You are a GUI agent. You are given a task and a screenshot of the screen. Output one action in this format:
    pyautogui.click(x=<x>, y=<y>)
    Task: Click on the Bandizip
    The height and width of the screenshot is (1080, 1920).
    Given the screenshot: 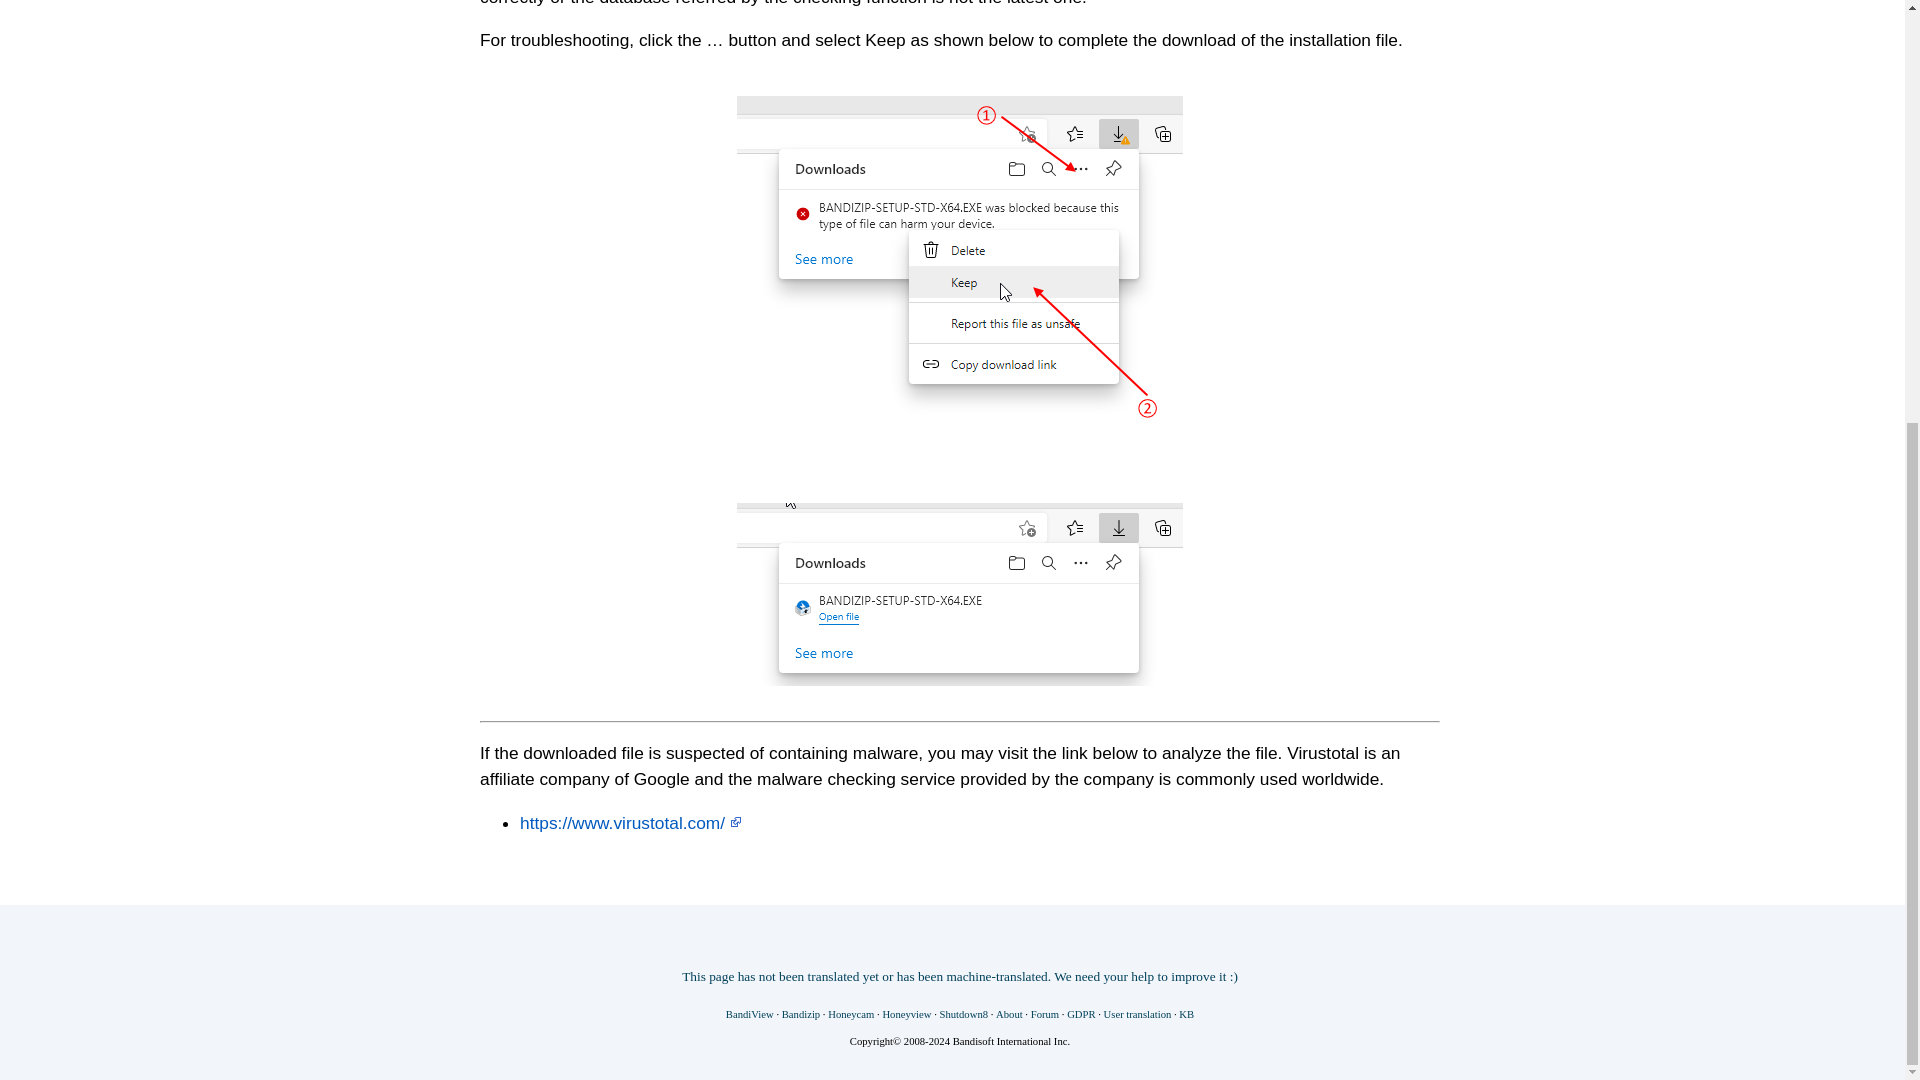 What is the action you would take?
    pyautogui.click(x=800, y=1014)
    